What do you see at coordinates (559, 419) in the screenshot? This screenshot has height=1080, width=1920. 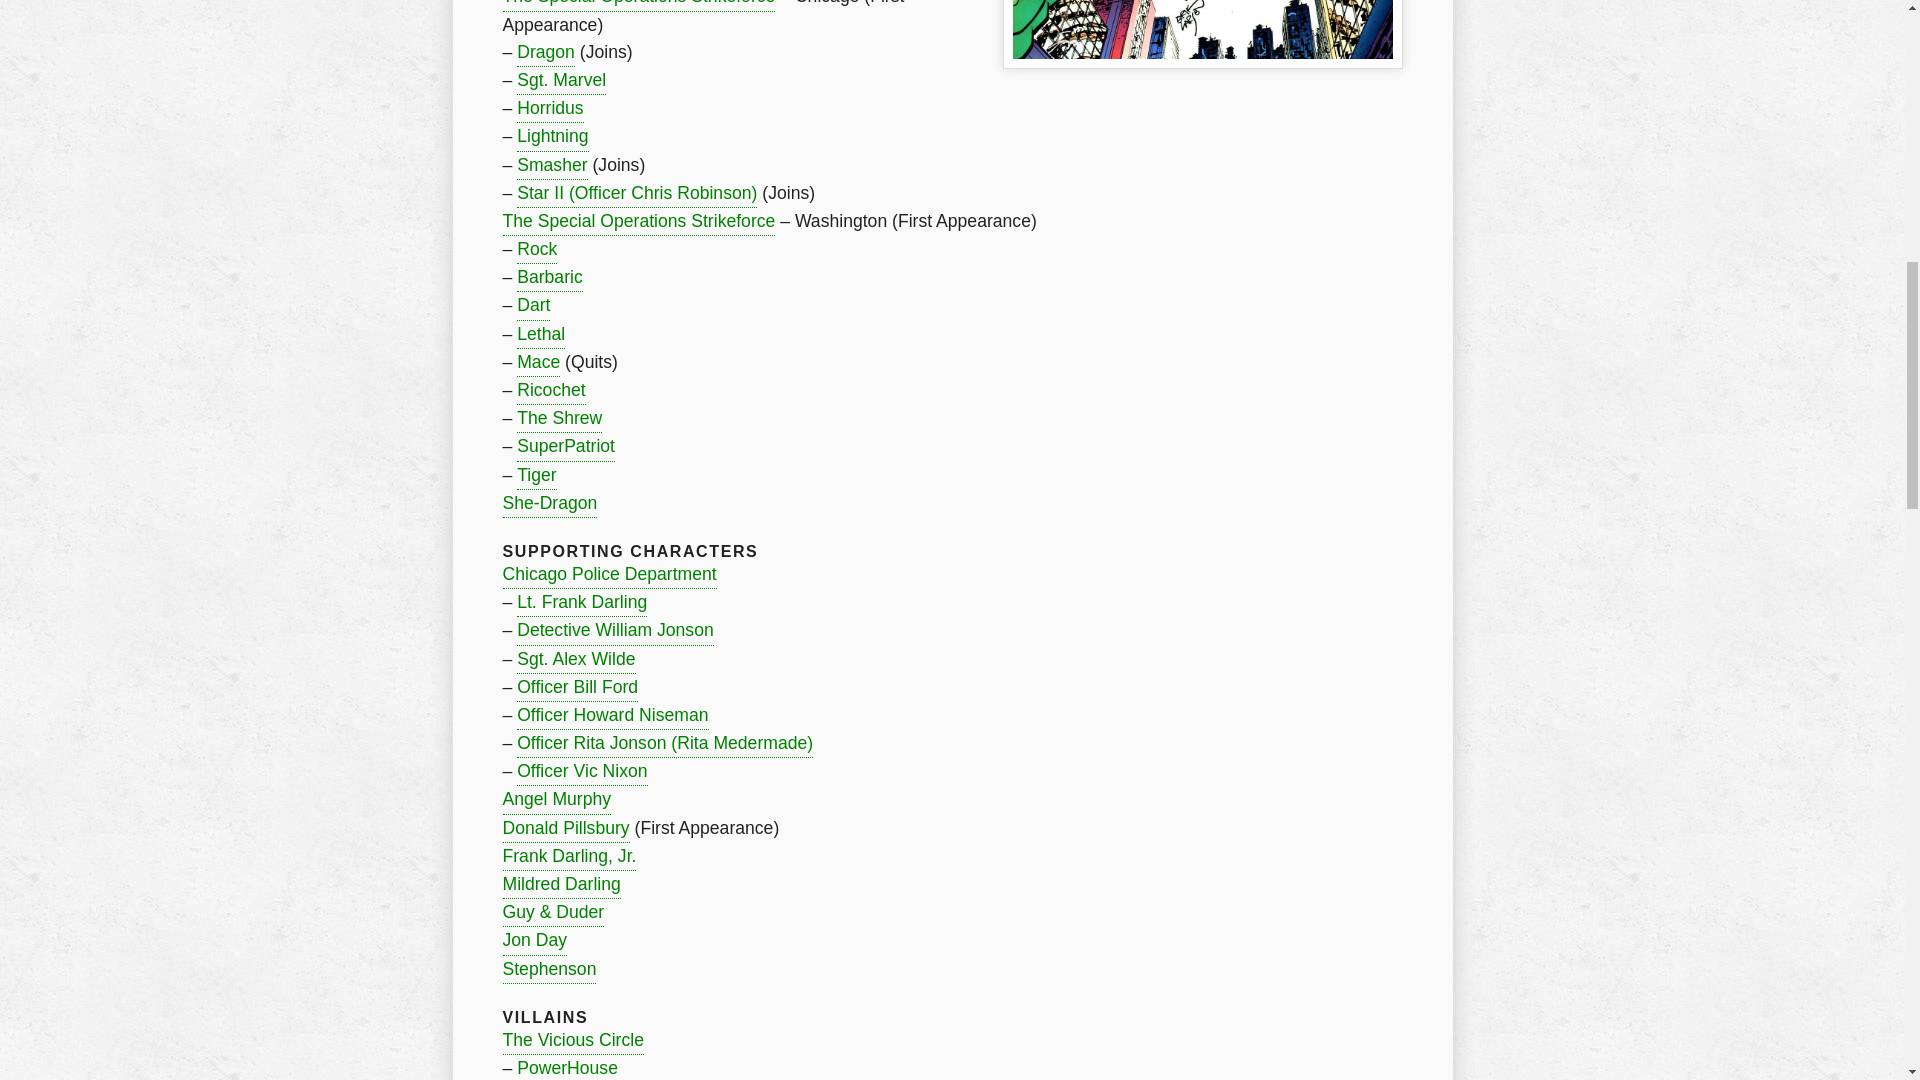 I see `The Shrew` at bounding box center [559, 419].